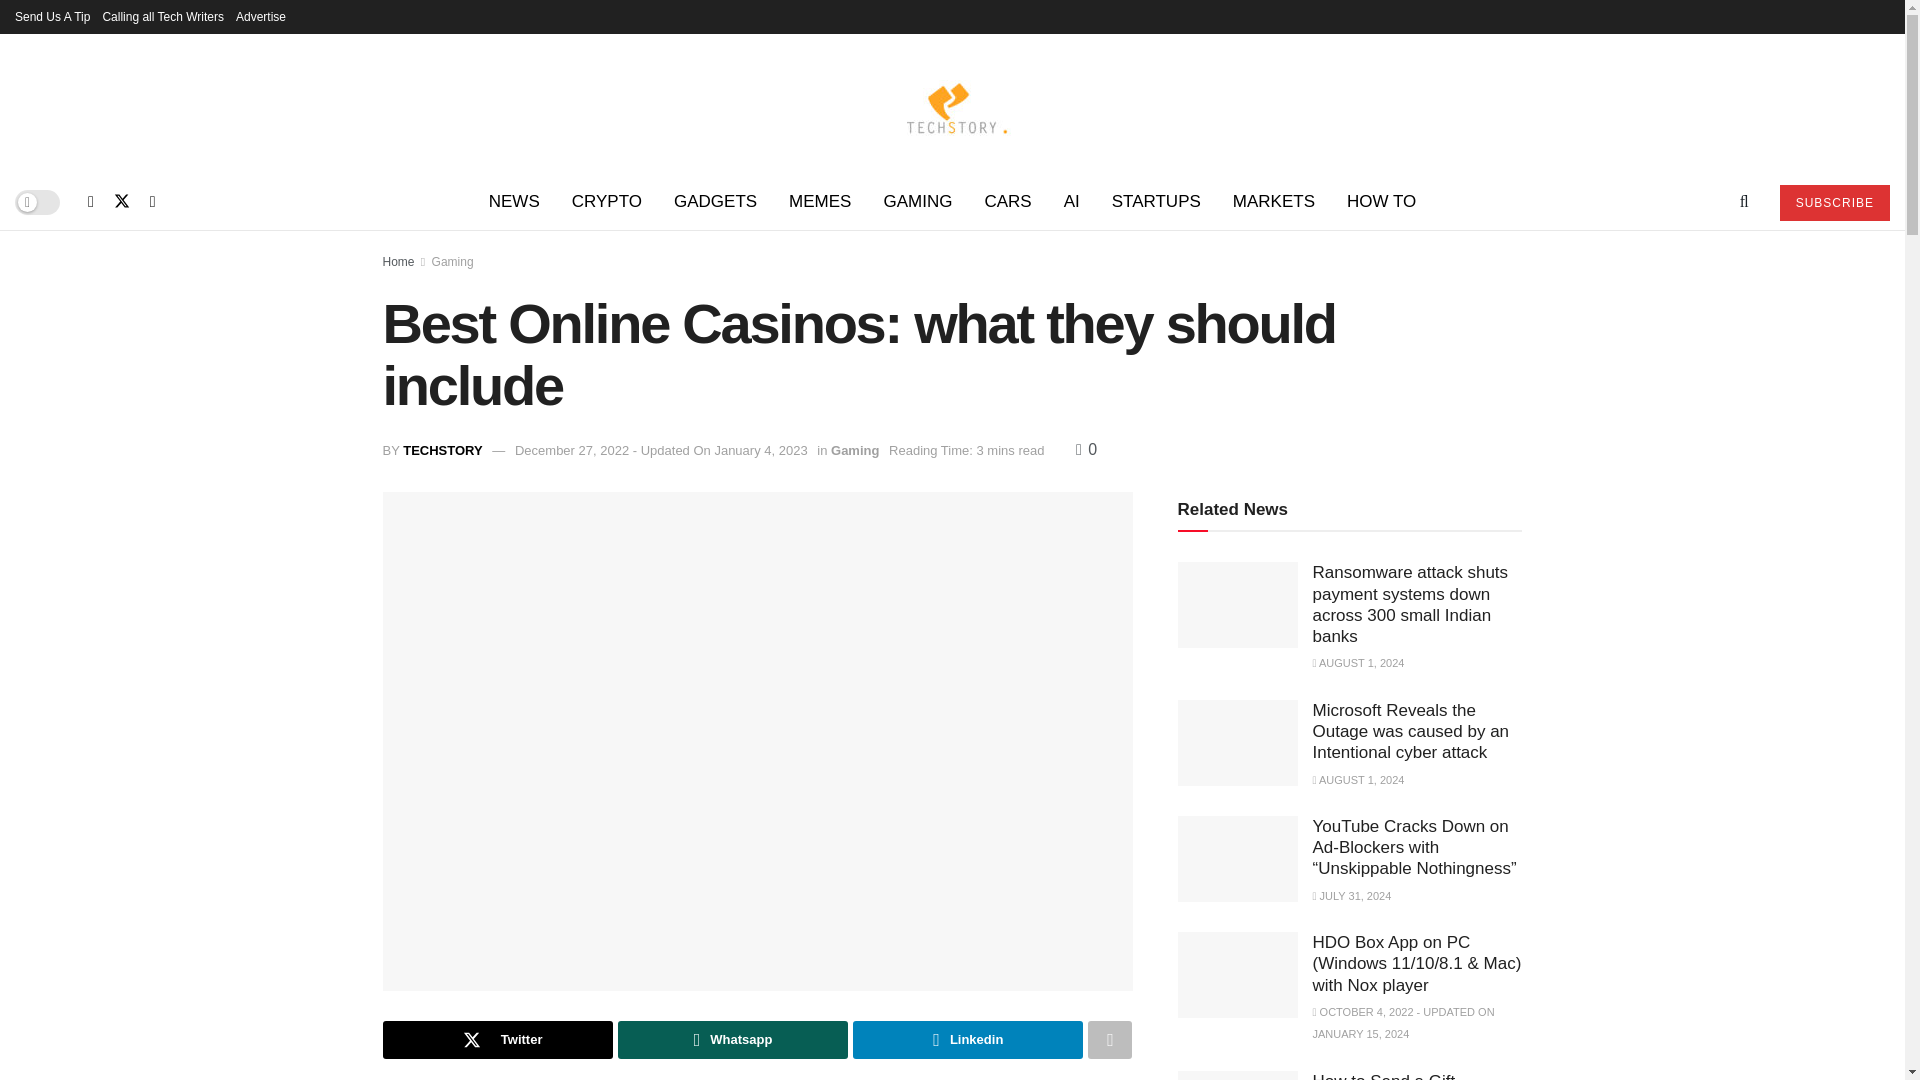 This screenshot has width=1920, height=1080. What do you see at coordinates (820, 202) in the screenshot?
I see `MEMES` at bounding box center [820, 202].